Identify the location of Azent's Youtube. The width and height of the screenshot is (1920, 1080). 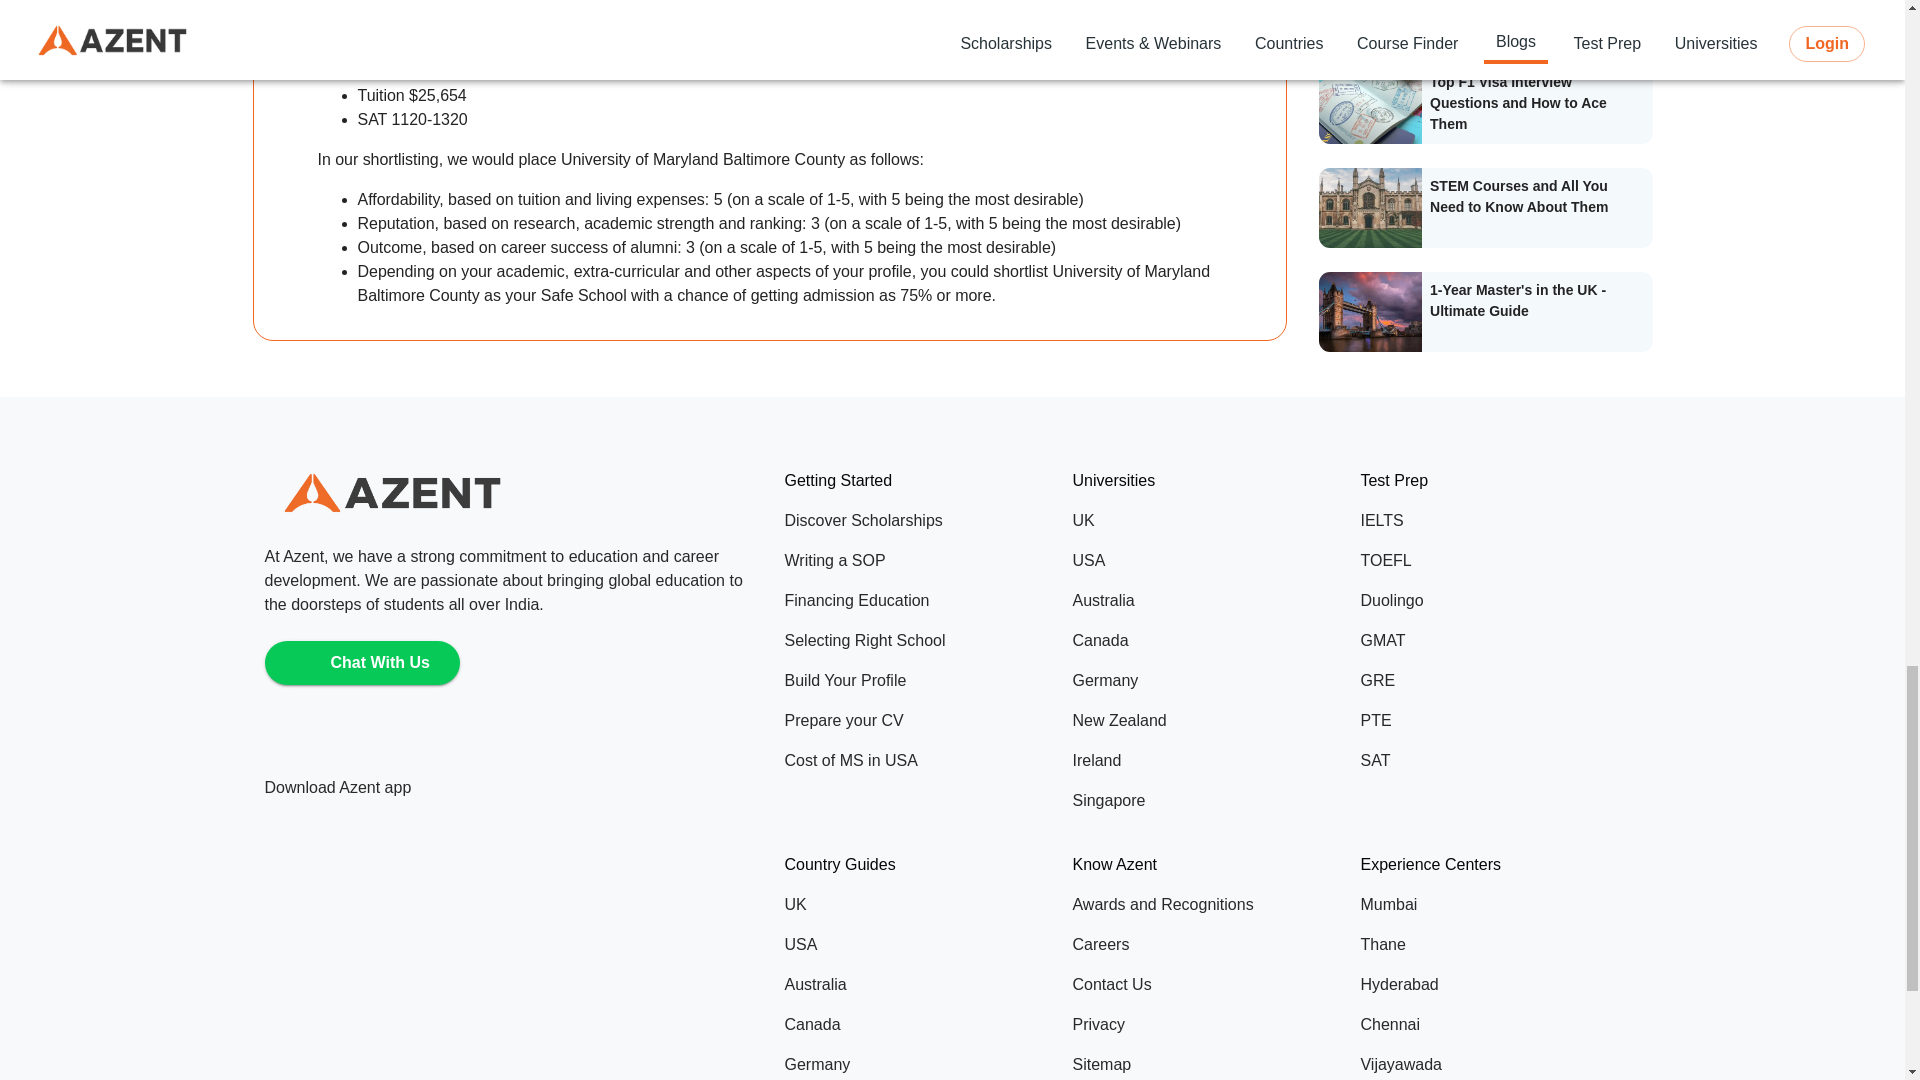
(486, 742).